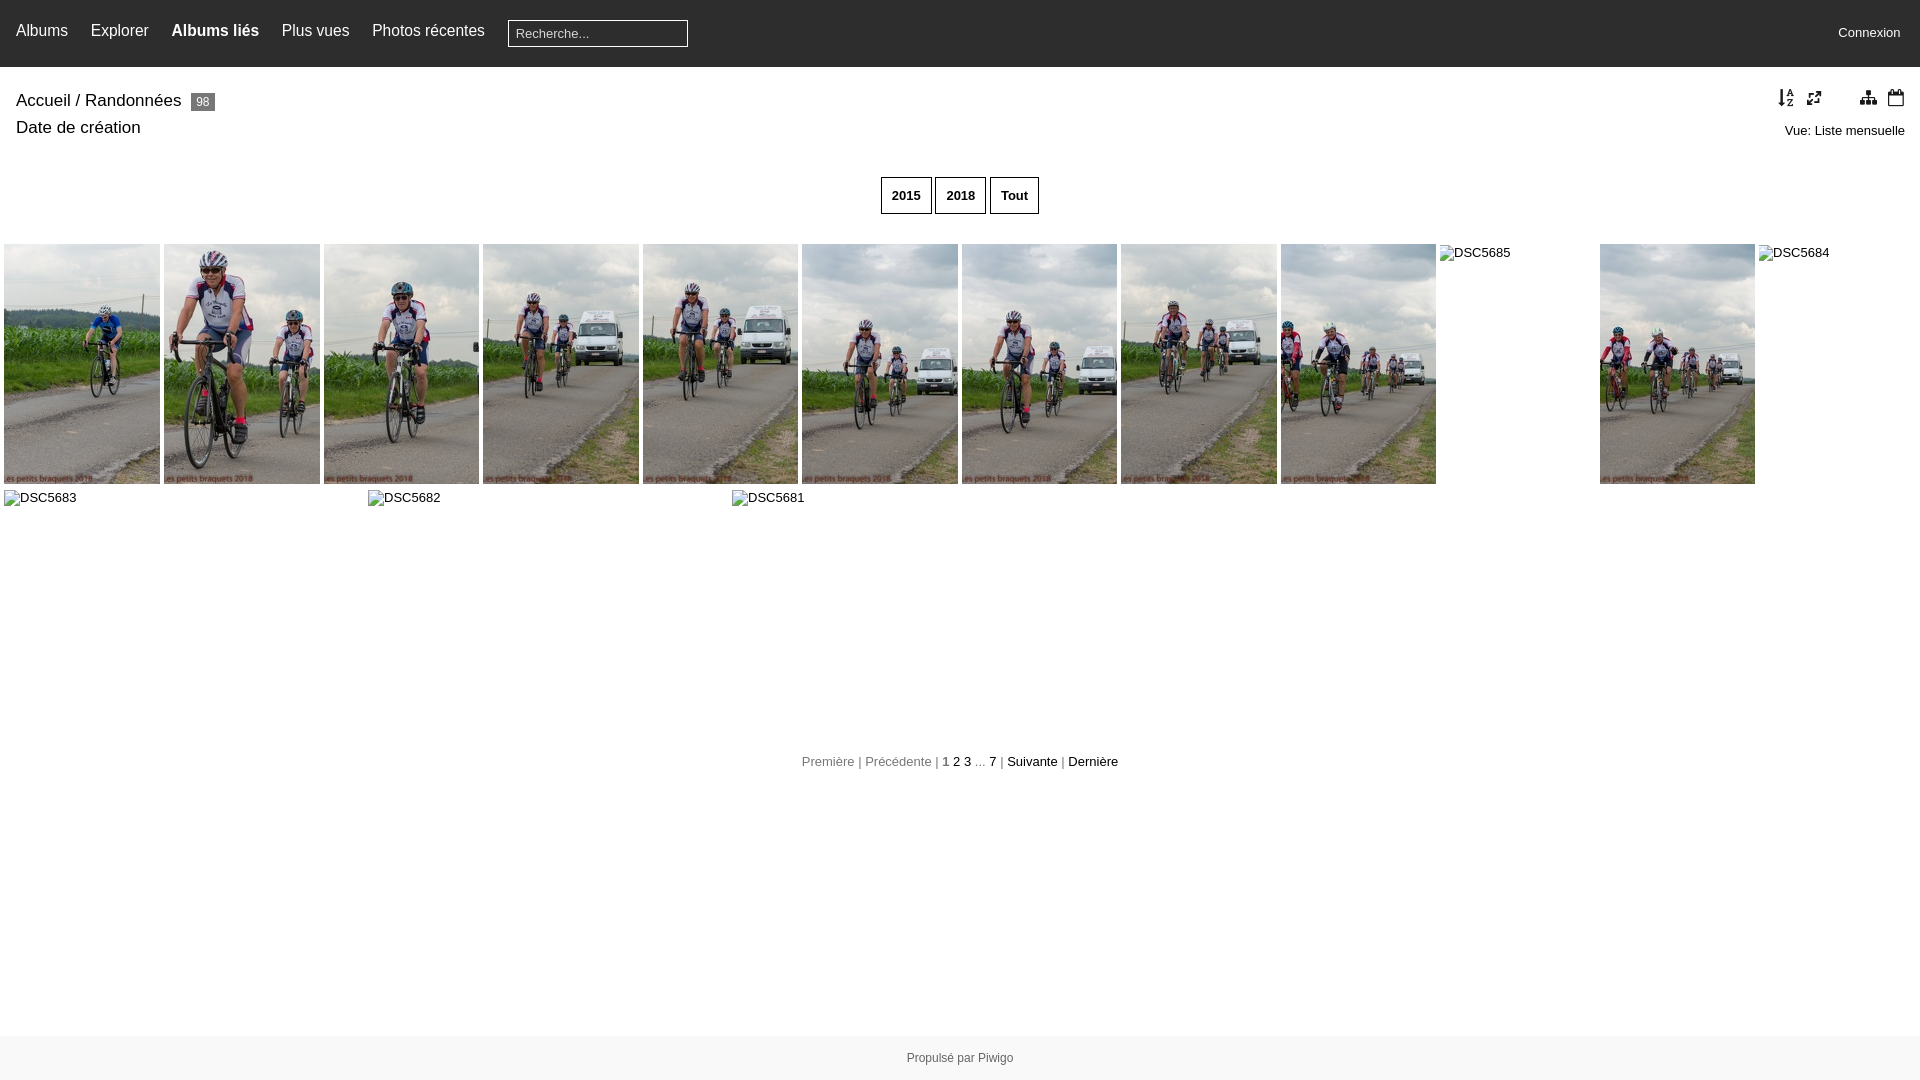 This screenshot has width=1920, height=1080. Describe the element at coordinates (120, 30) in the screenshot. I see `Explorer` at that location.